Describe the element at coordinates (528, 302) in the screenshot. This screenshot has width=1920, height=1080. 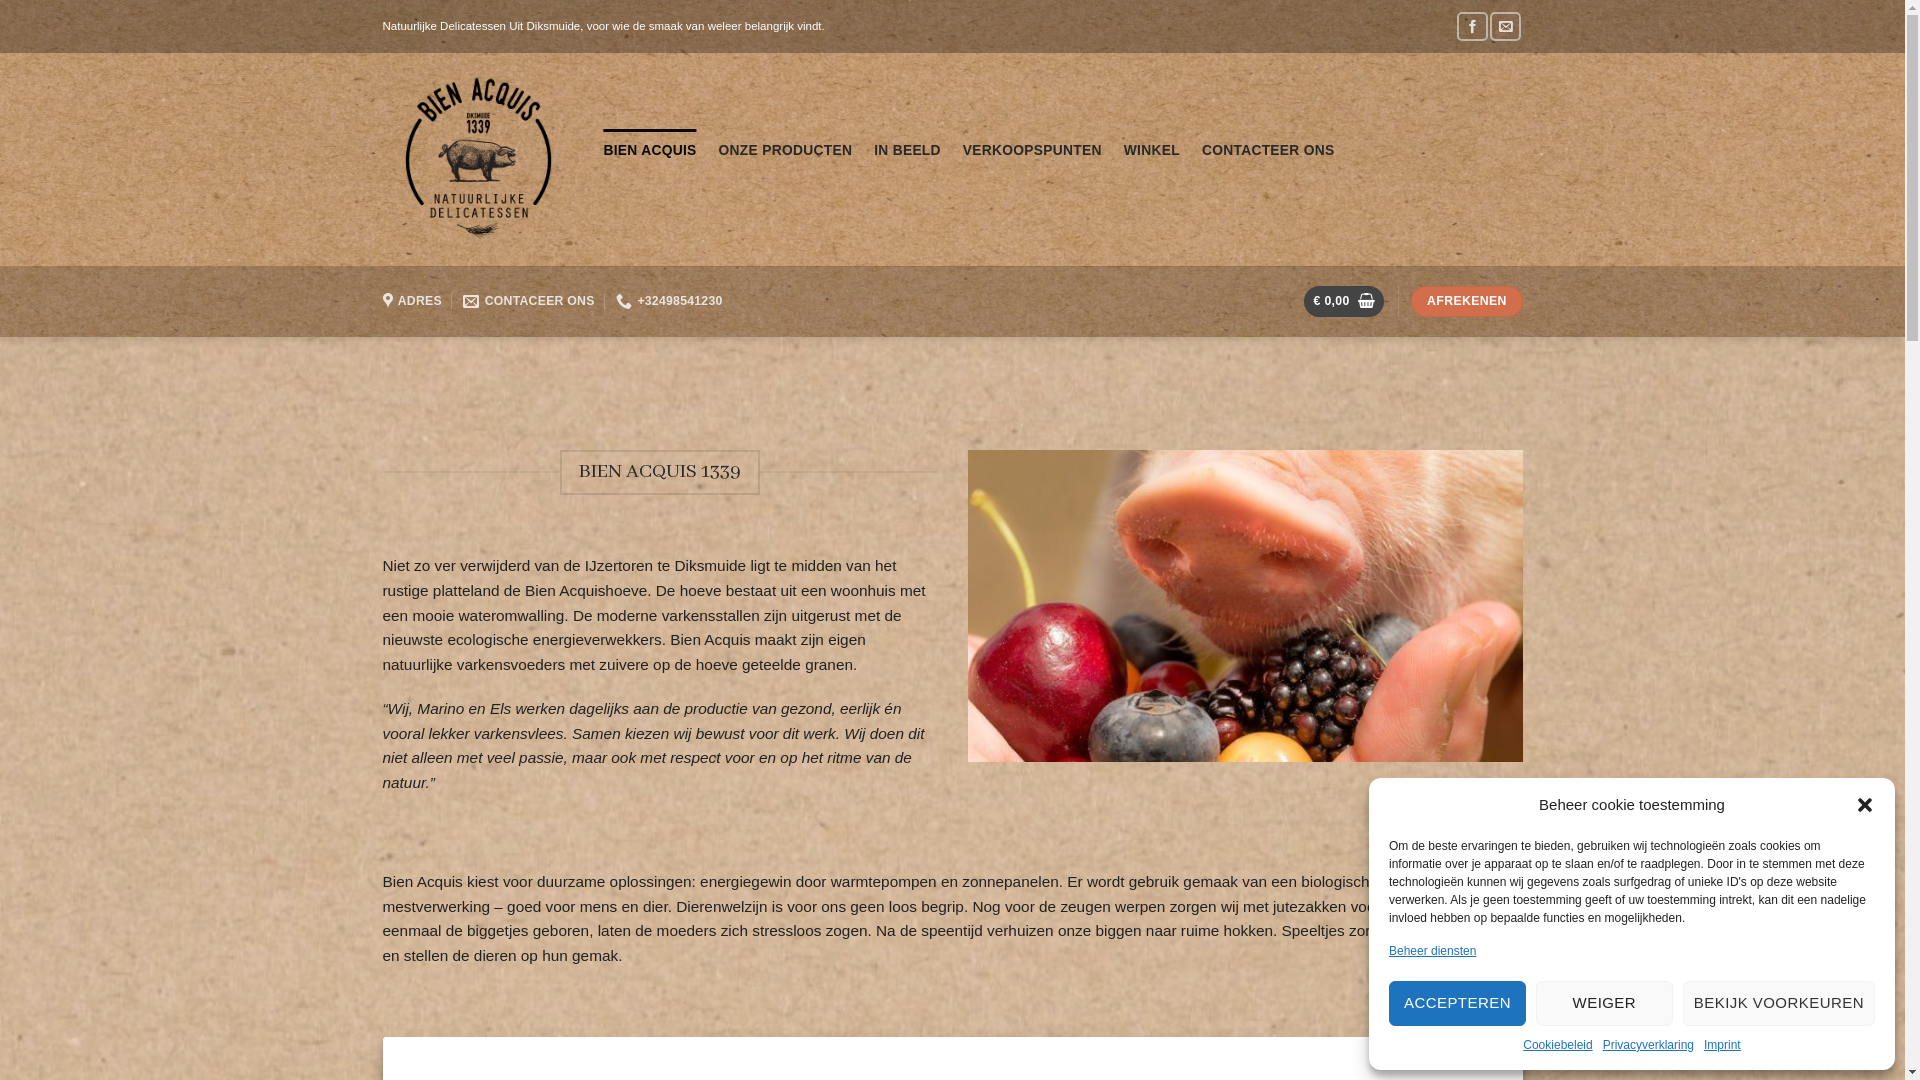
I see `CONTACEER ONS` at that location.